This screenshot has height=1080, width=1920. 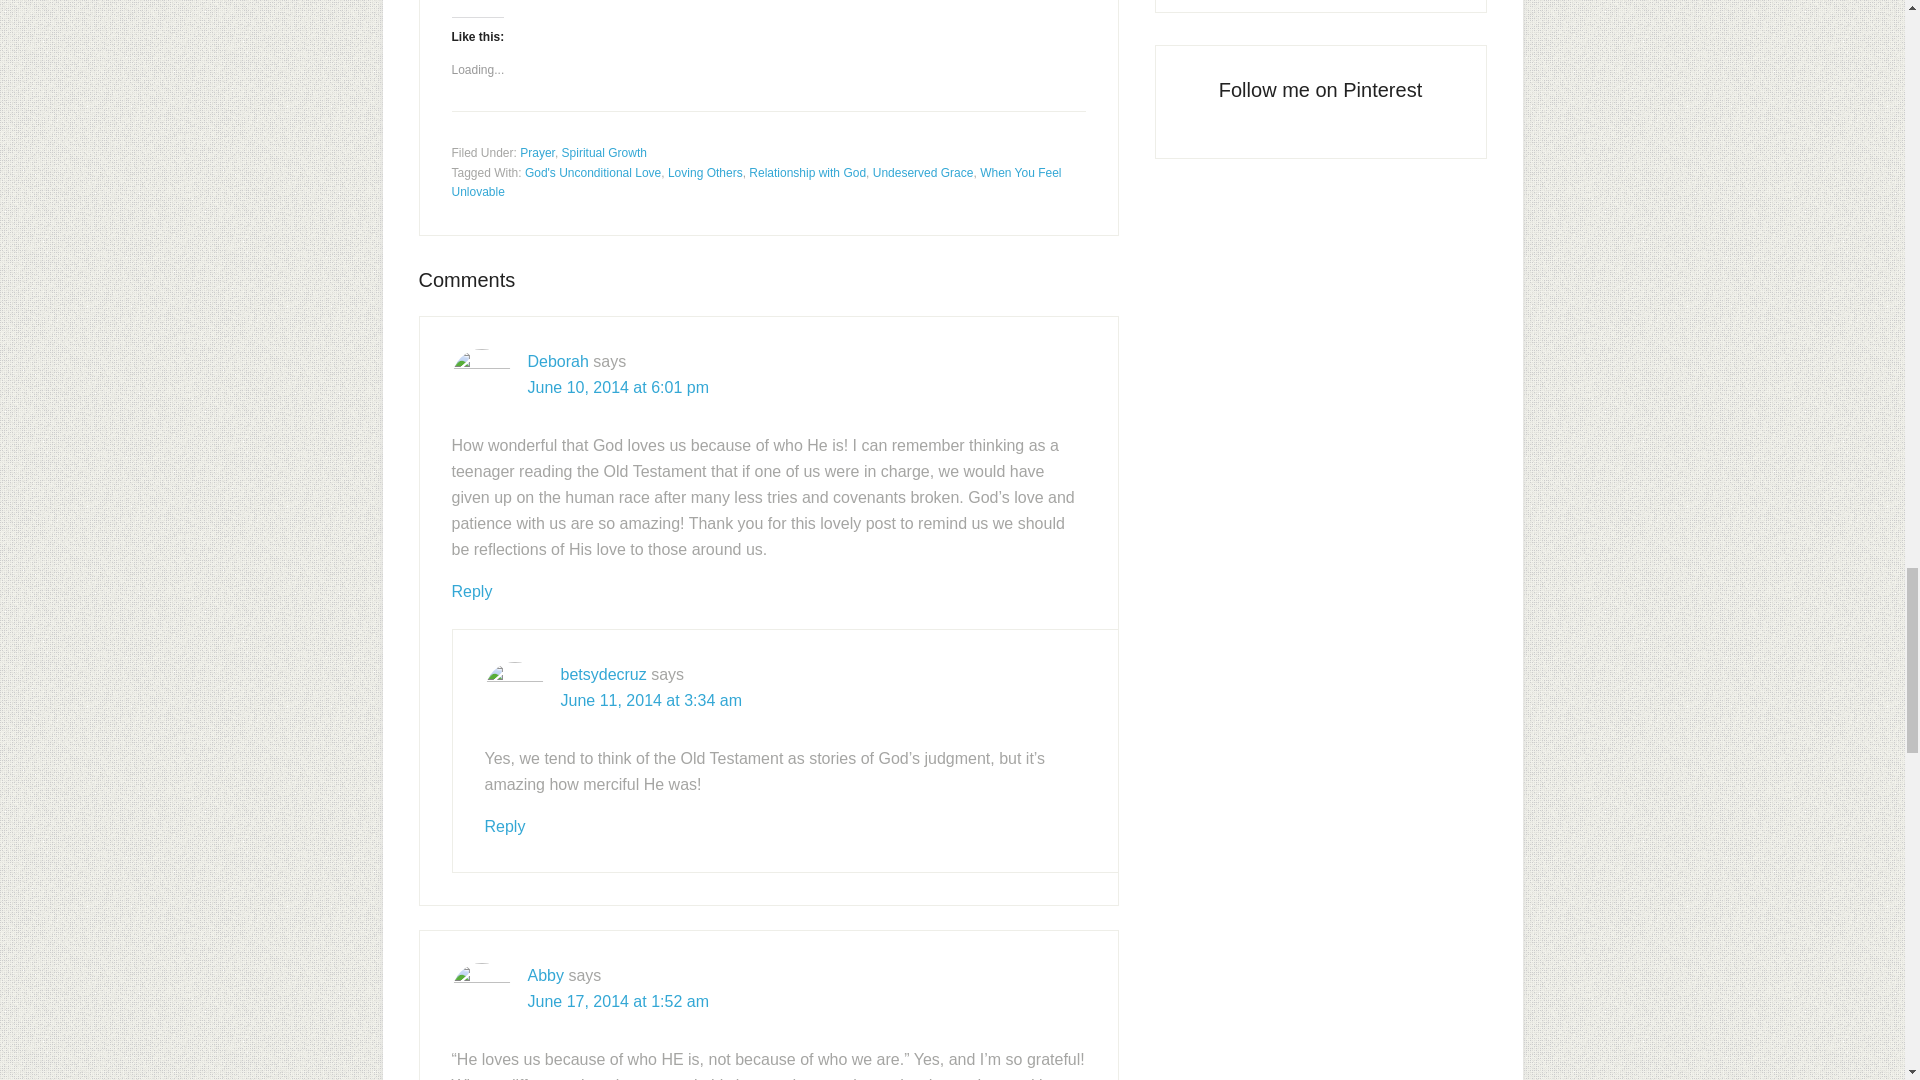 I want to click on Reply, so click(x=504, y=826).